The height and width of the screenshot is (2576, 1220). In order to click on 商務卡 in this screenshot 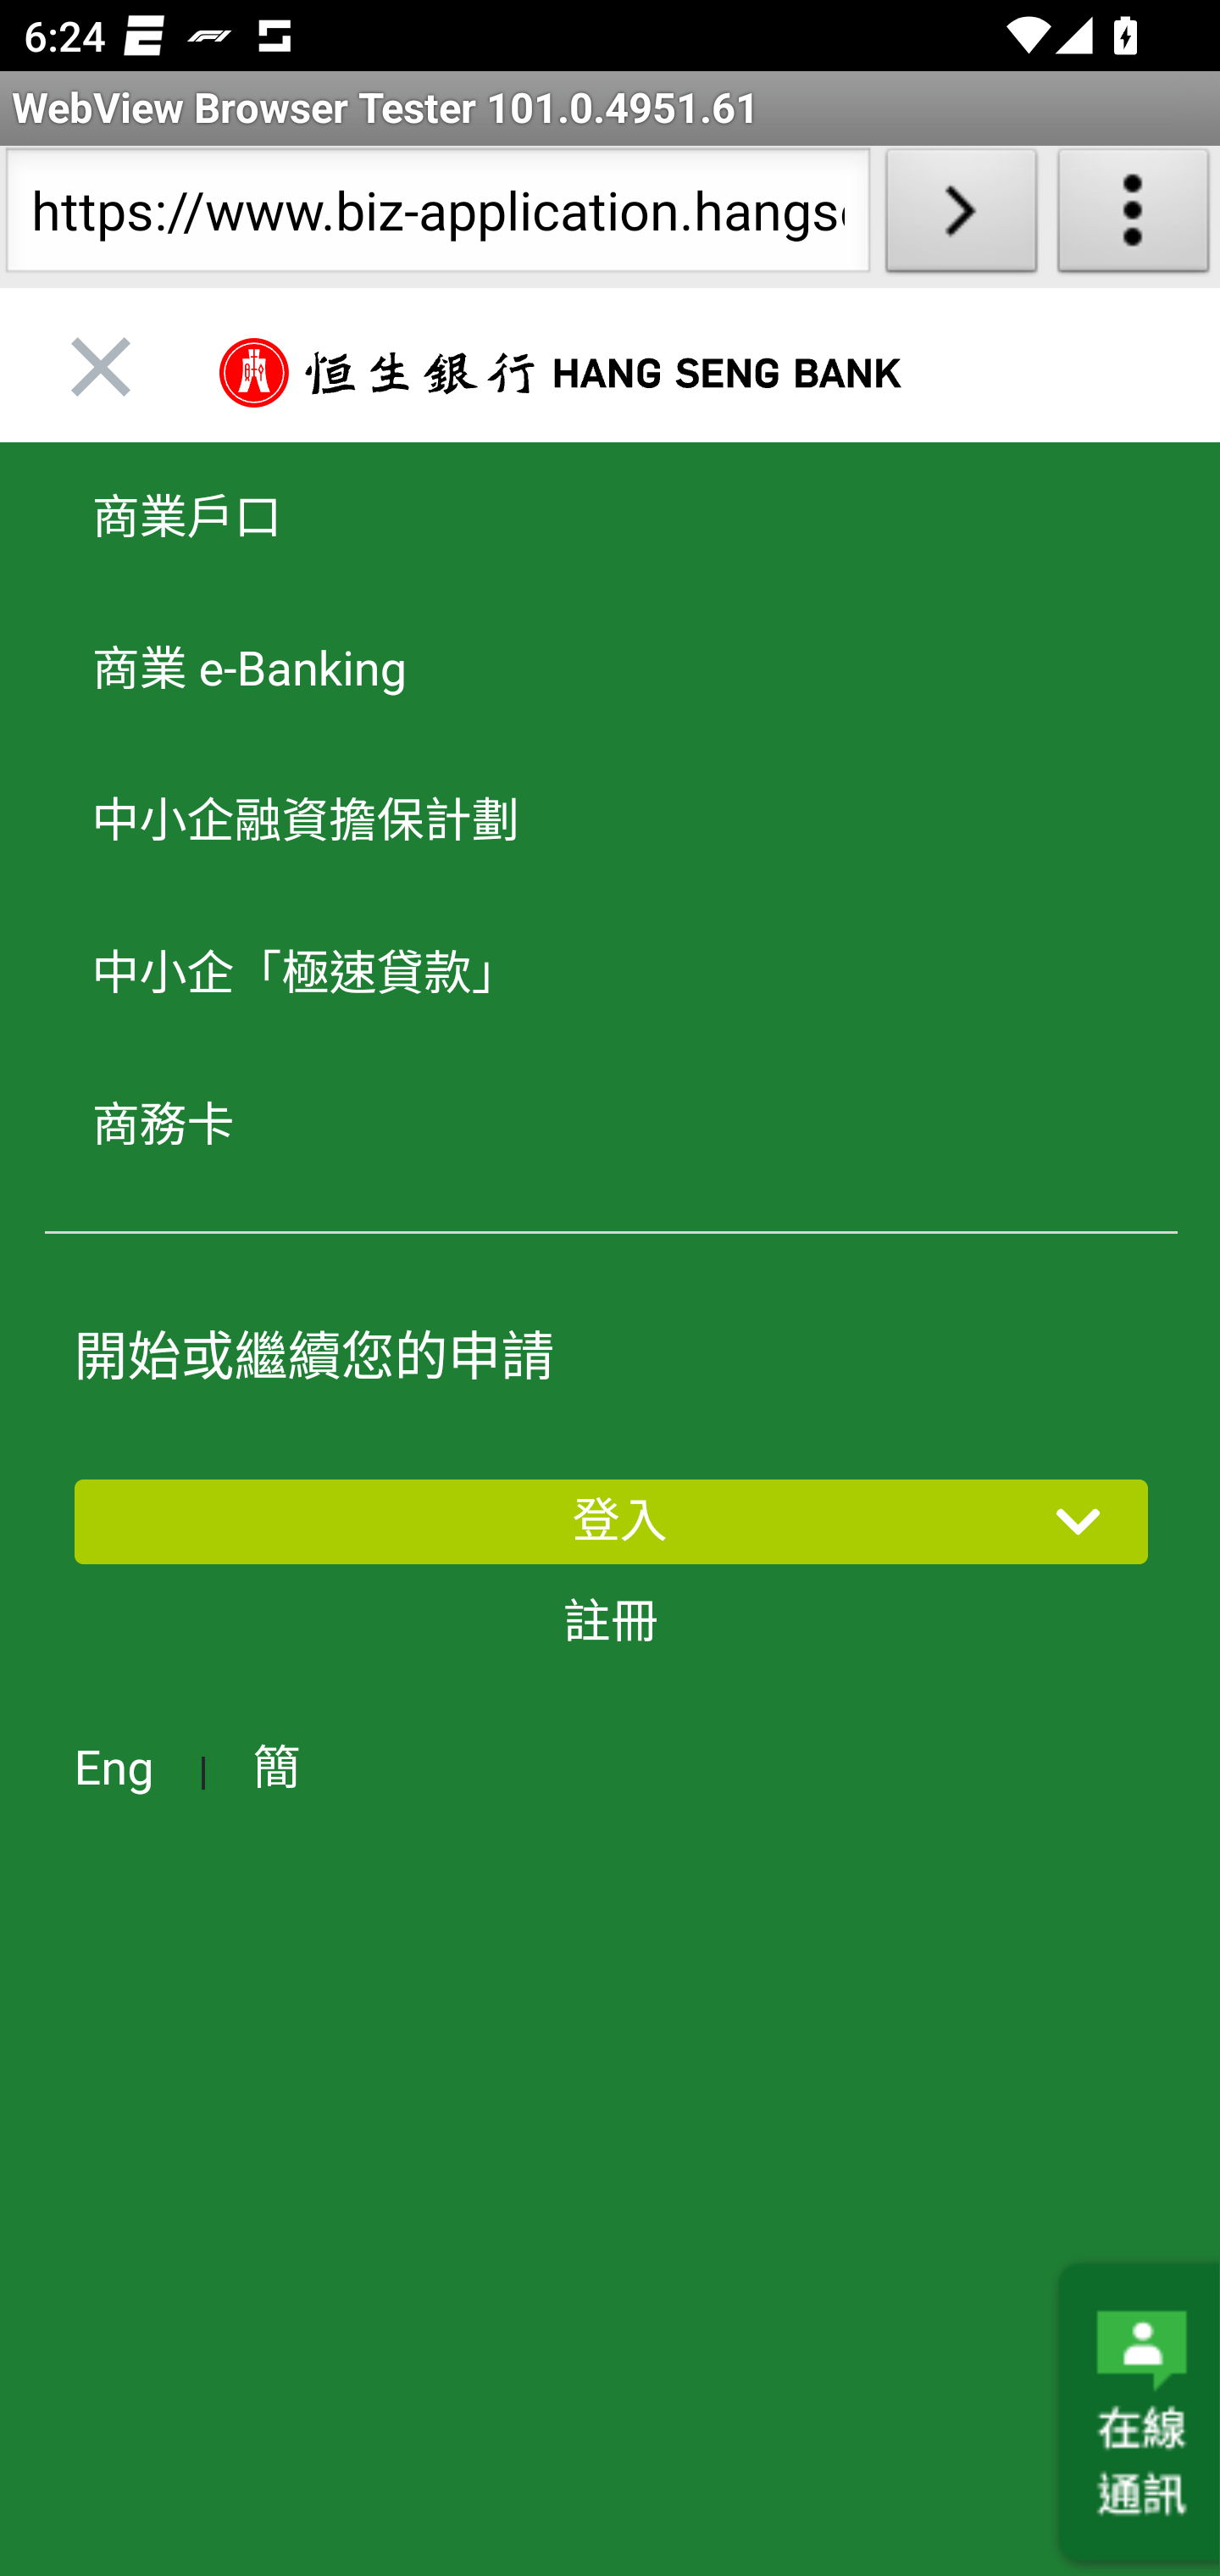, I will do `click(610, 1124)`.